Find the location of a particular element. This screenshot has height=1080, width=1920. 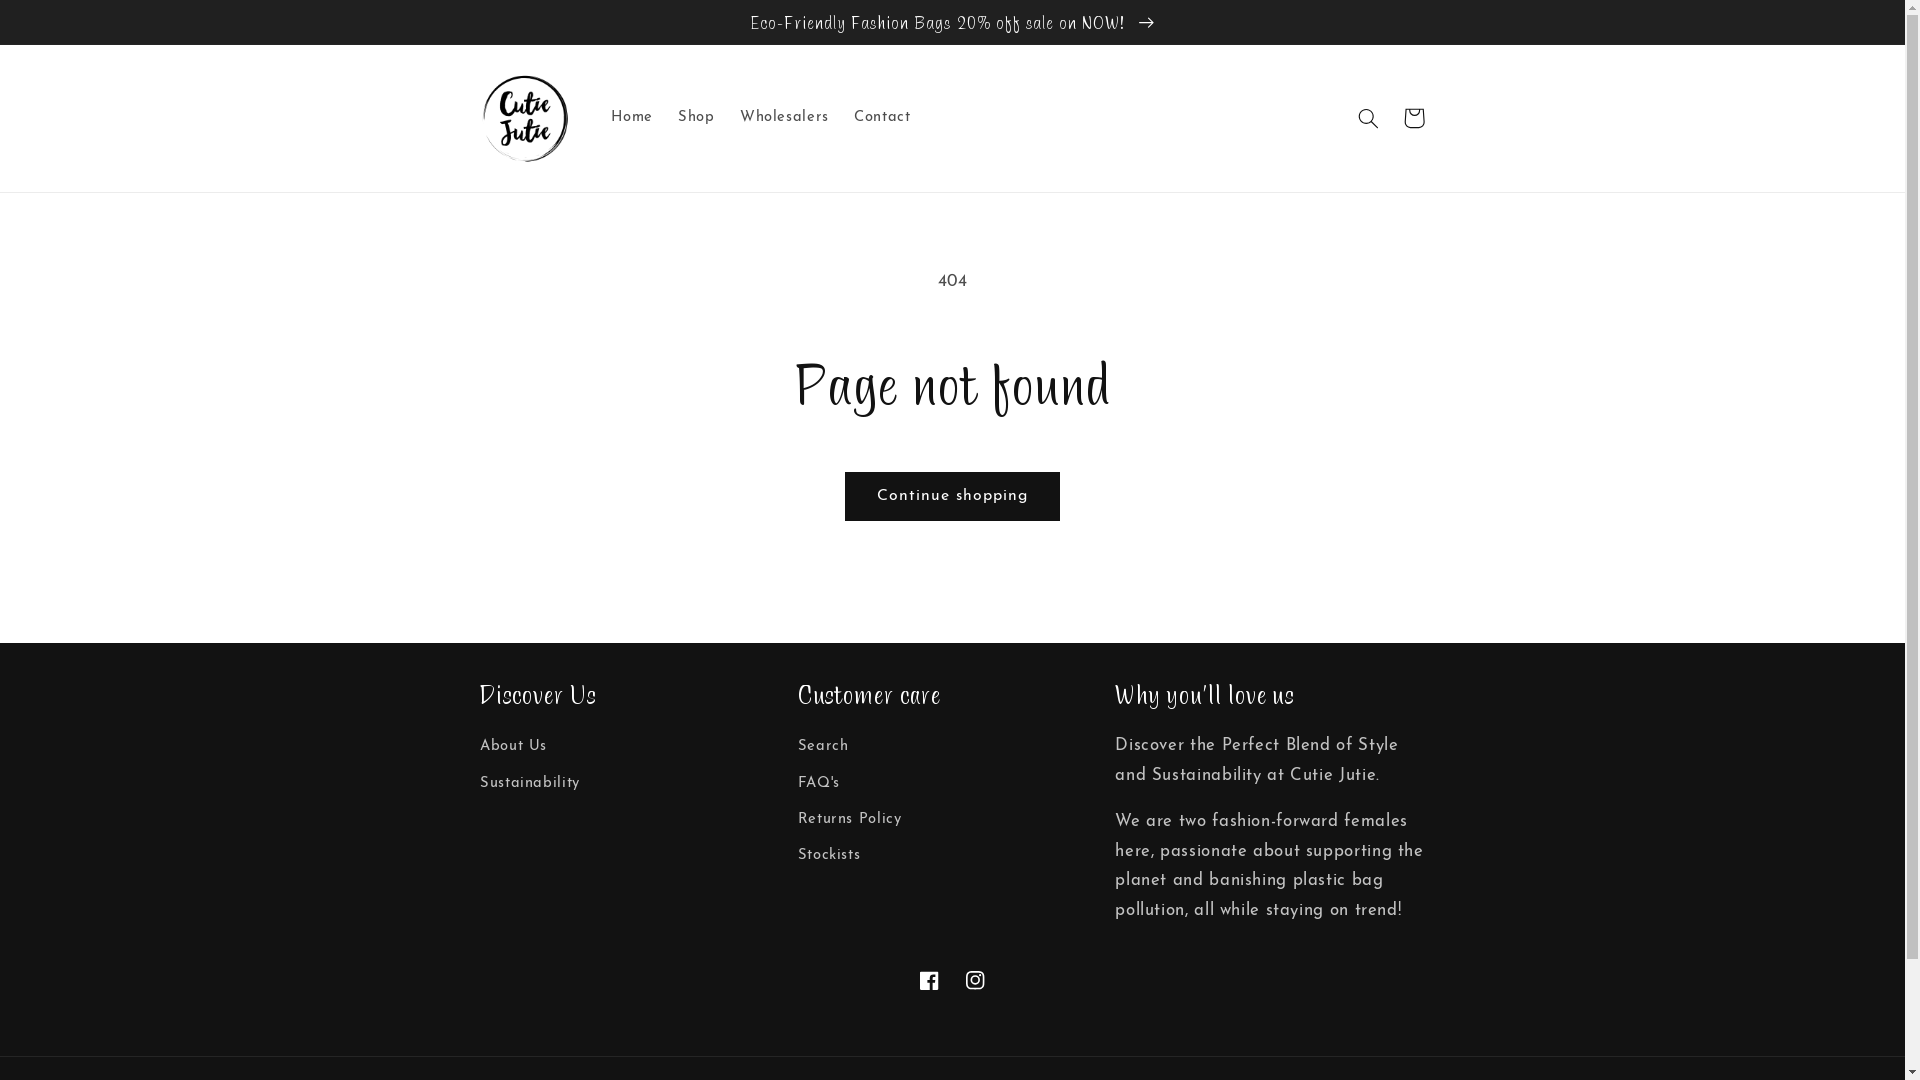

Returns Policy is located at coordinates (850, 820).